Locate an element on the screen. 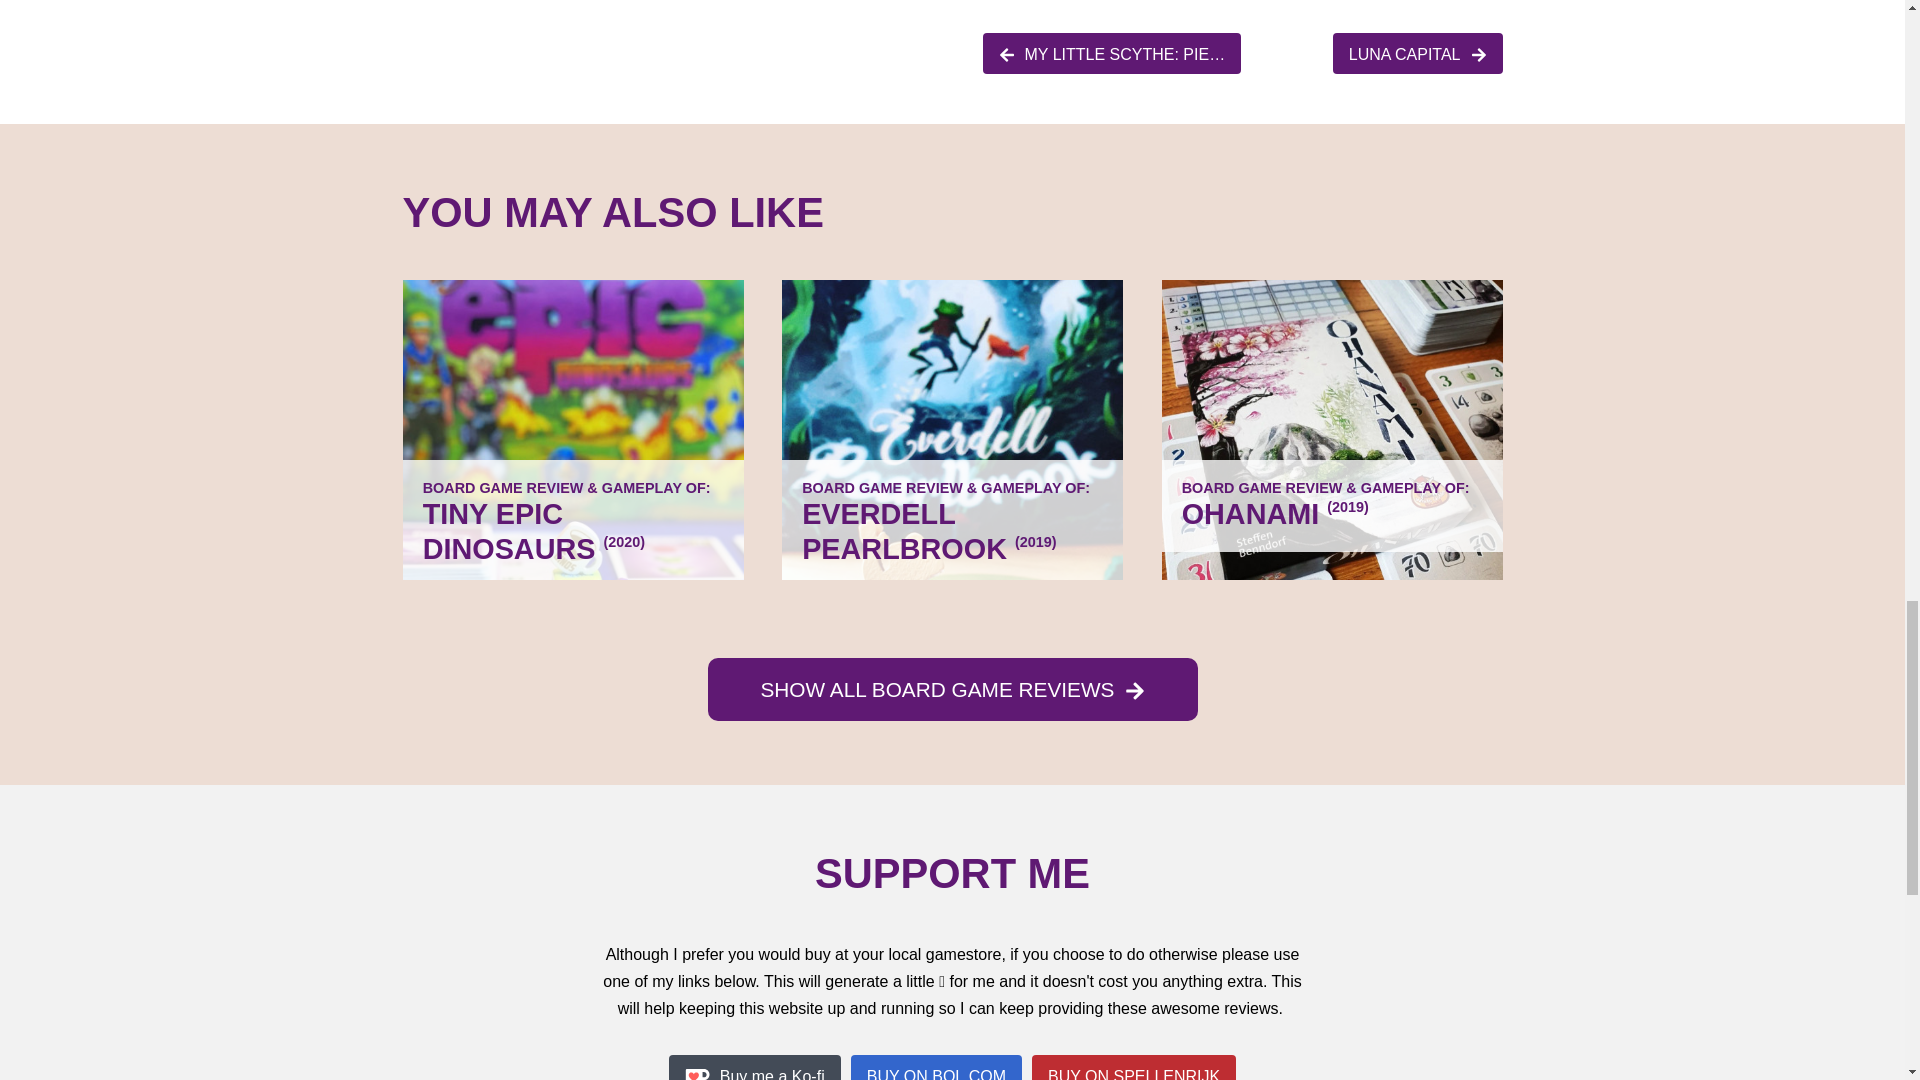 The width and height of the screenshot is (1920, 1080). BUY ON BOL.COM is located at coordinates (936, 1067).